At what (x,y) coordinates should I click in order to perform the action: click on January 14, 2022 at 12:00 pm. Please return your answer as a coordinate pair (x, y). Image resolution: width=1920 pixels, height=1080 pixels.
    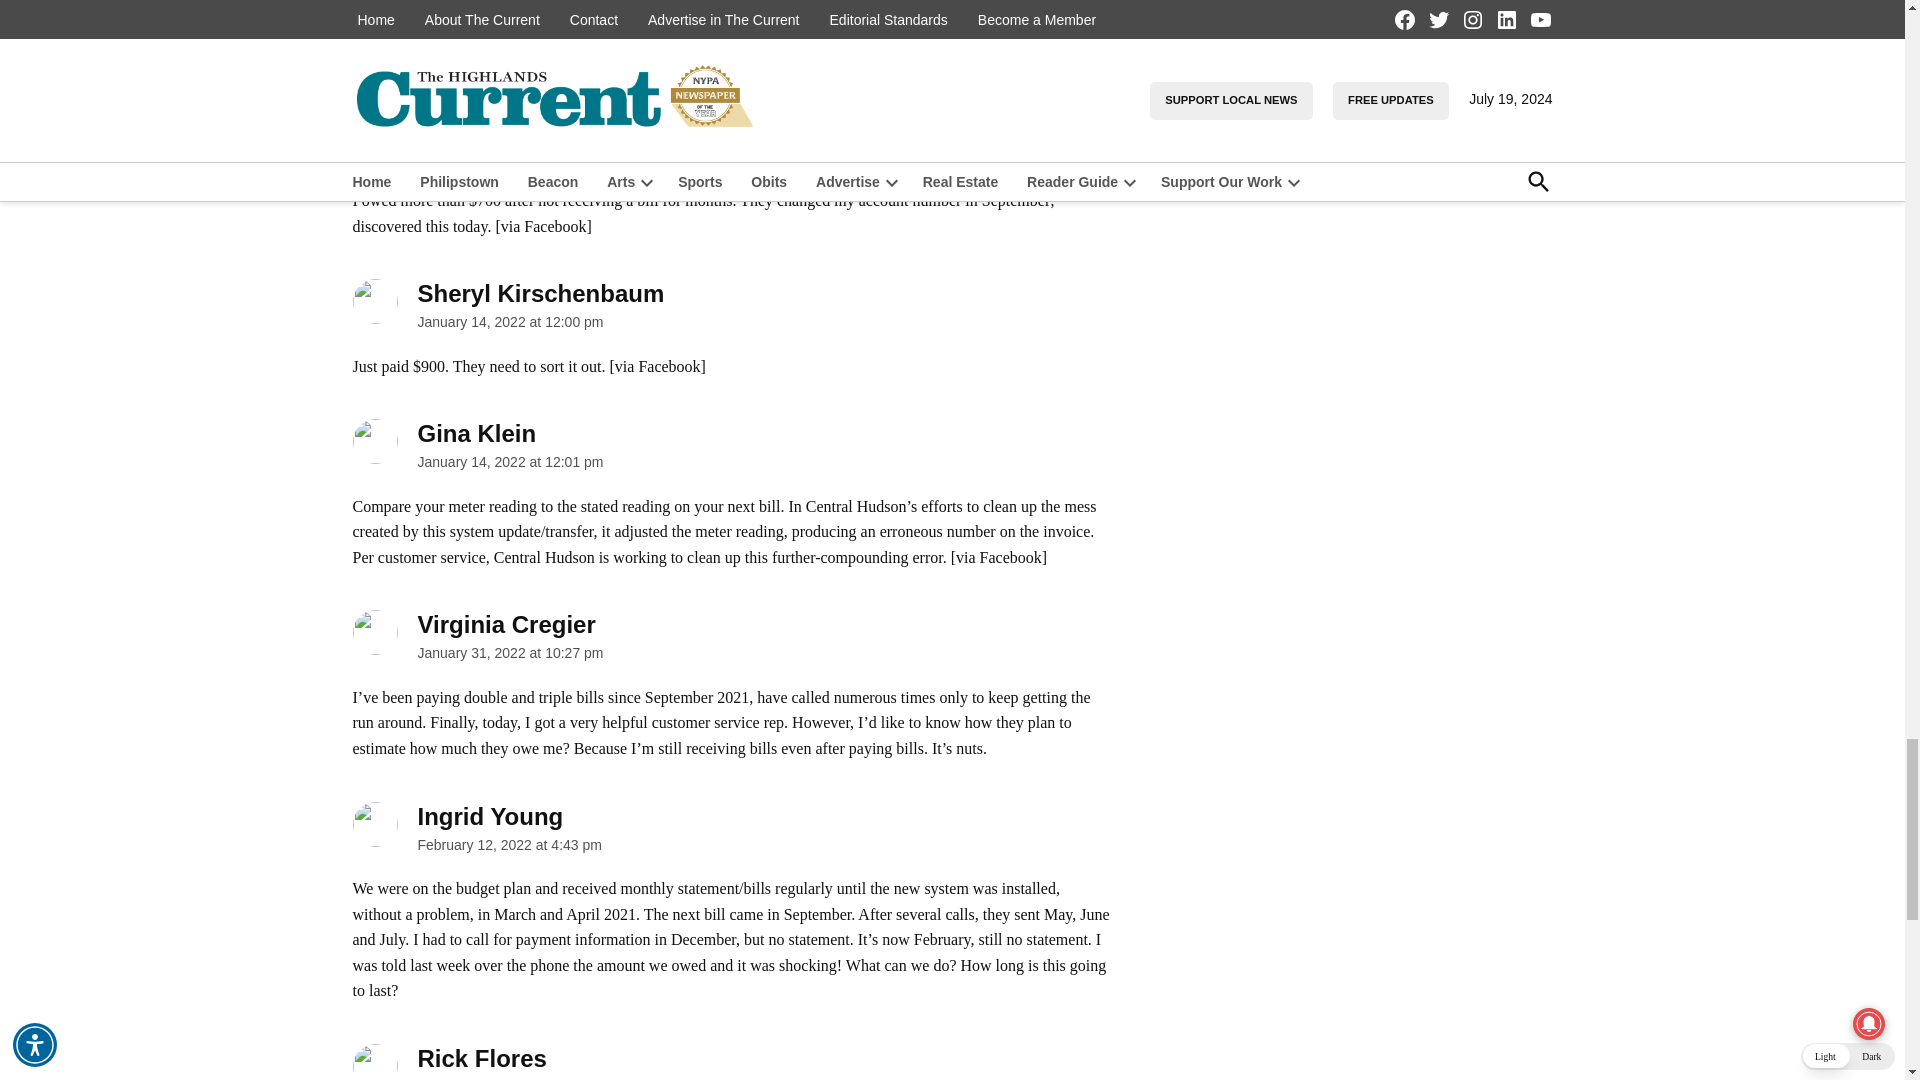
    Looking at the image, I should click on (511, 157).